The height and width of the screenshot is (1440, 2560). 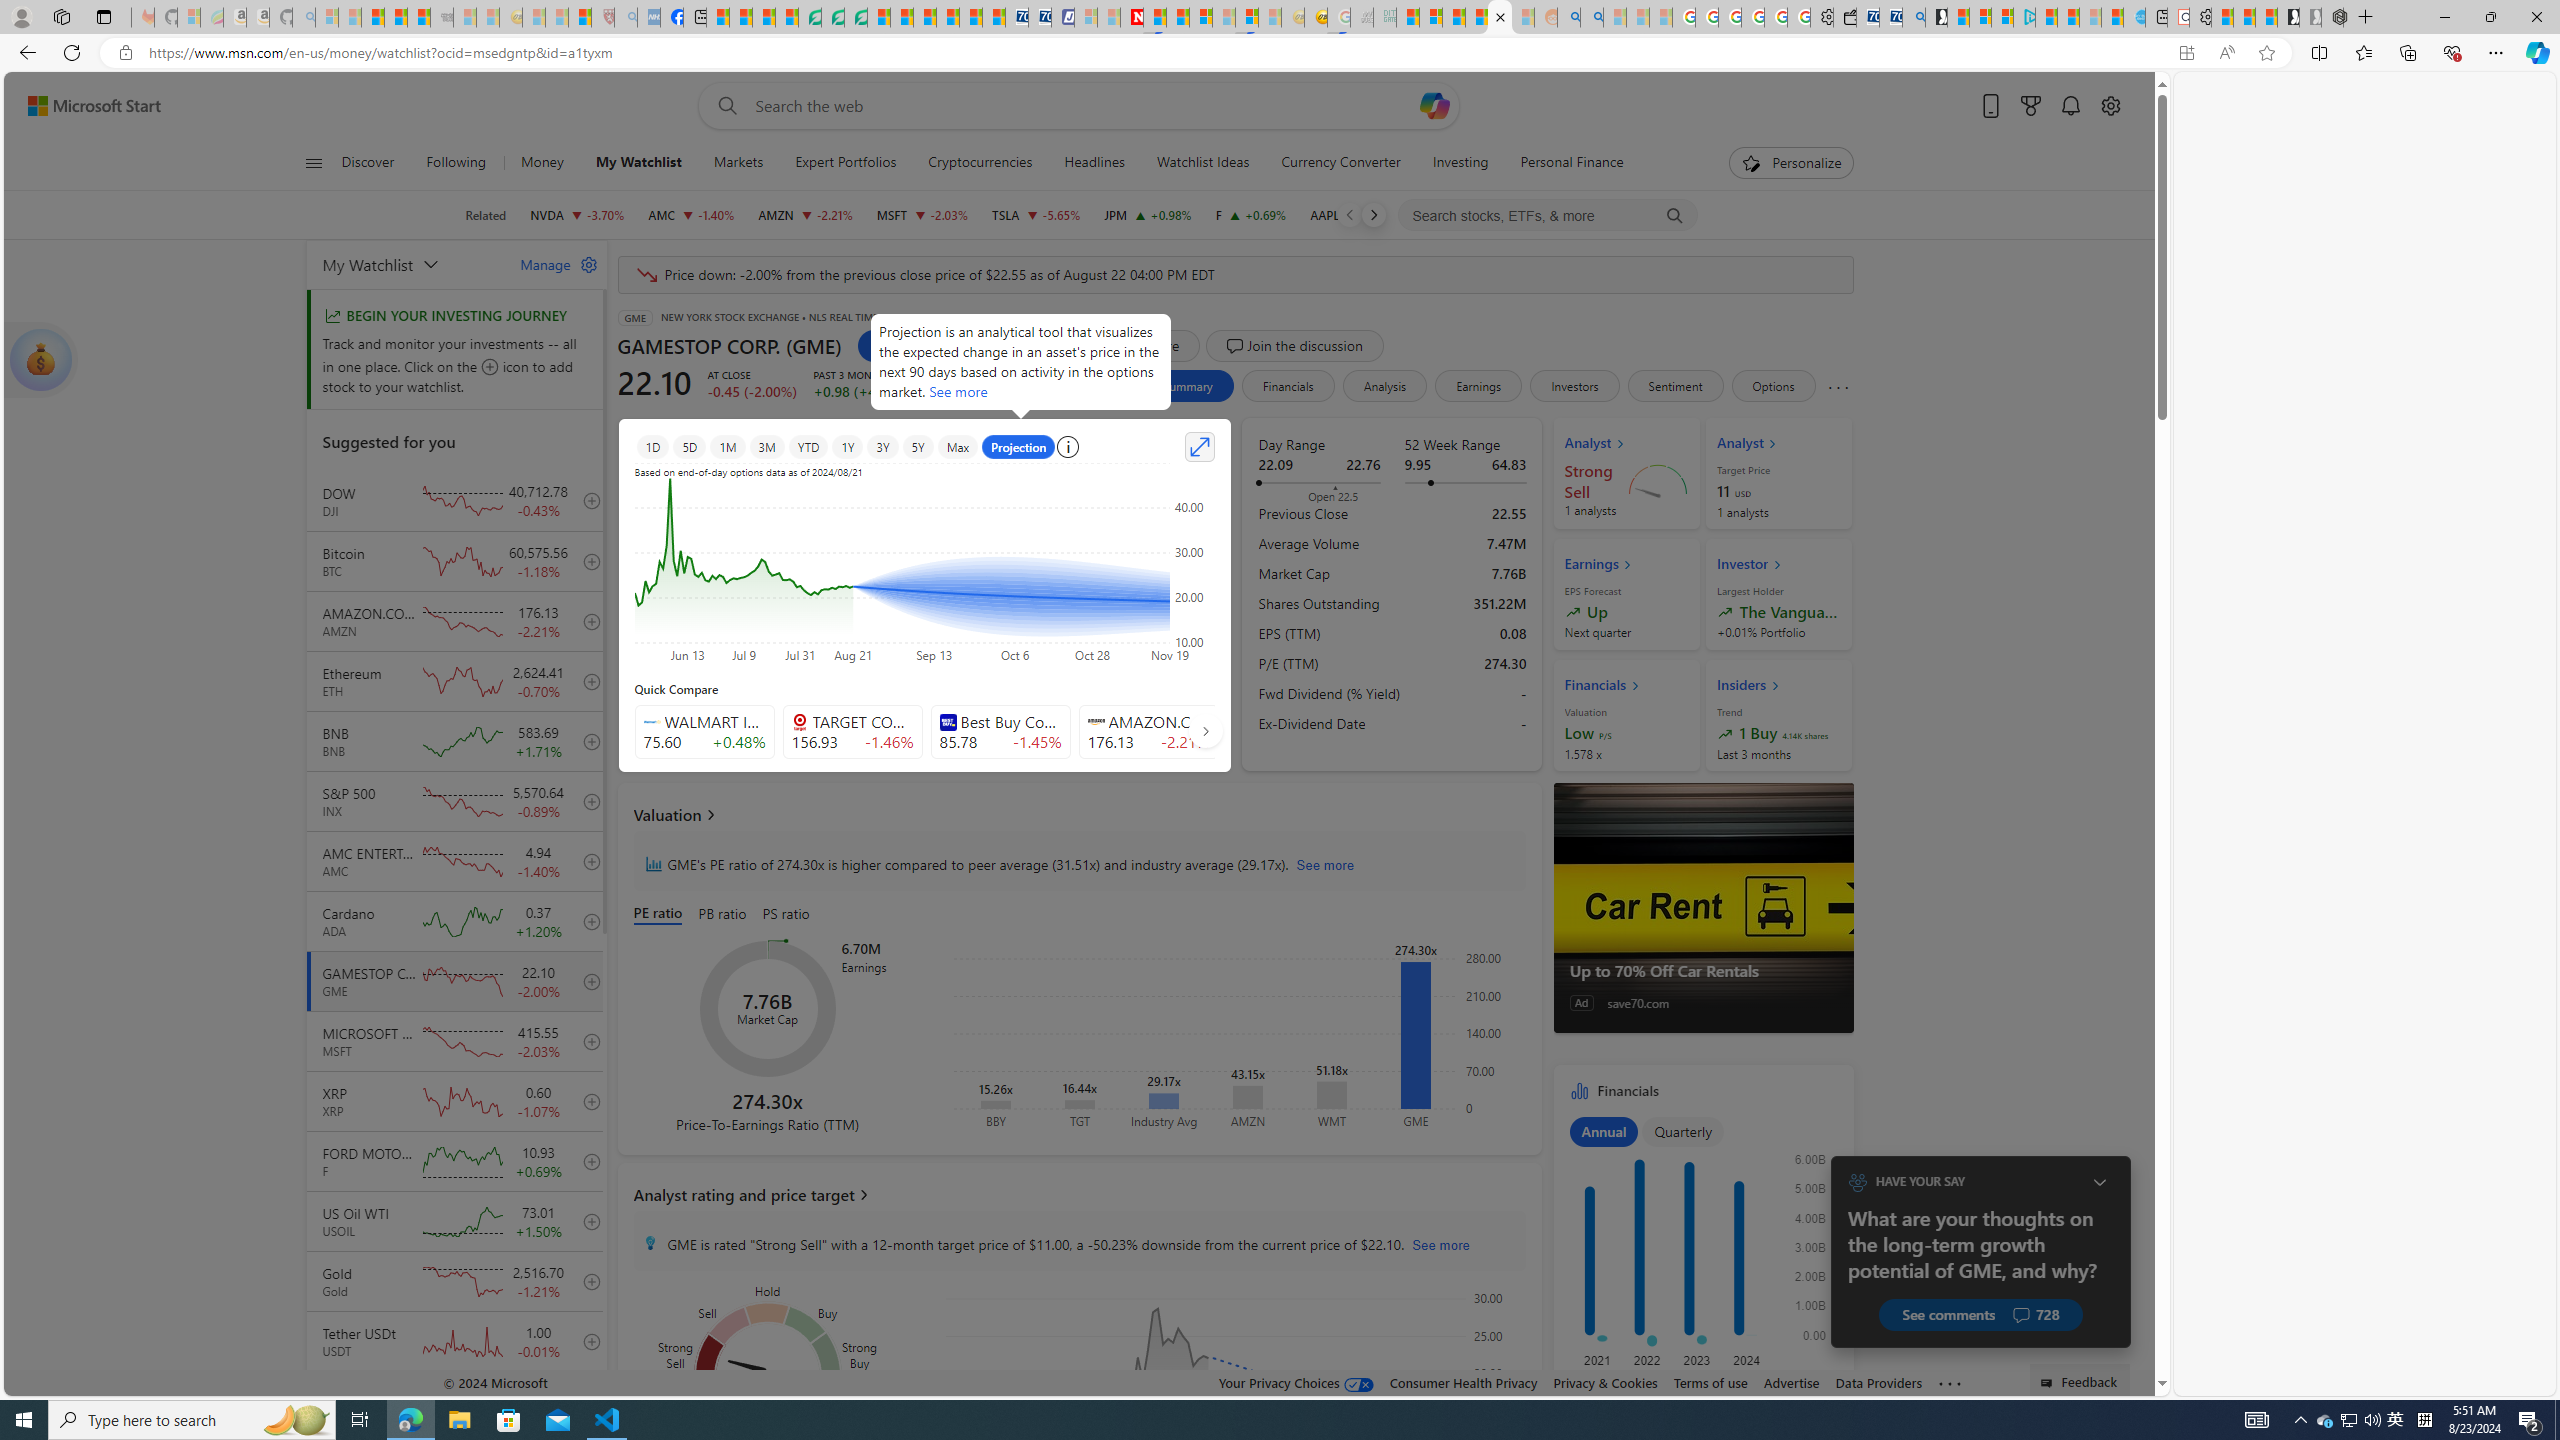 I want to click on The Weather Channel - MSN, so click(x=374, y=17).